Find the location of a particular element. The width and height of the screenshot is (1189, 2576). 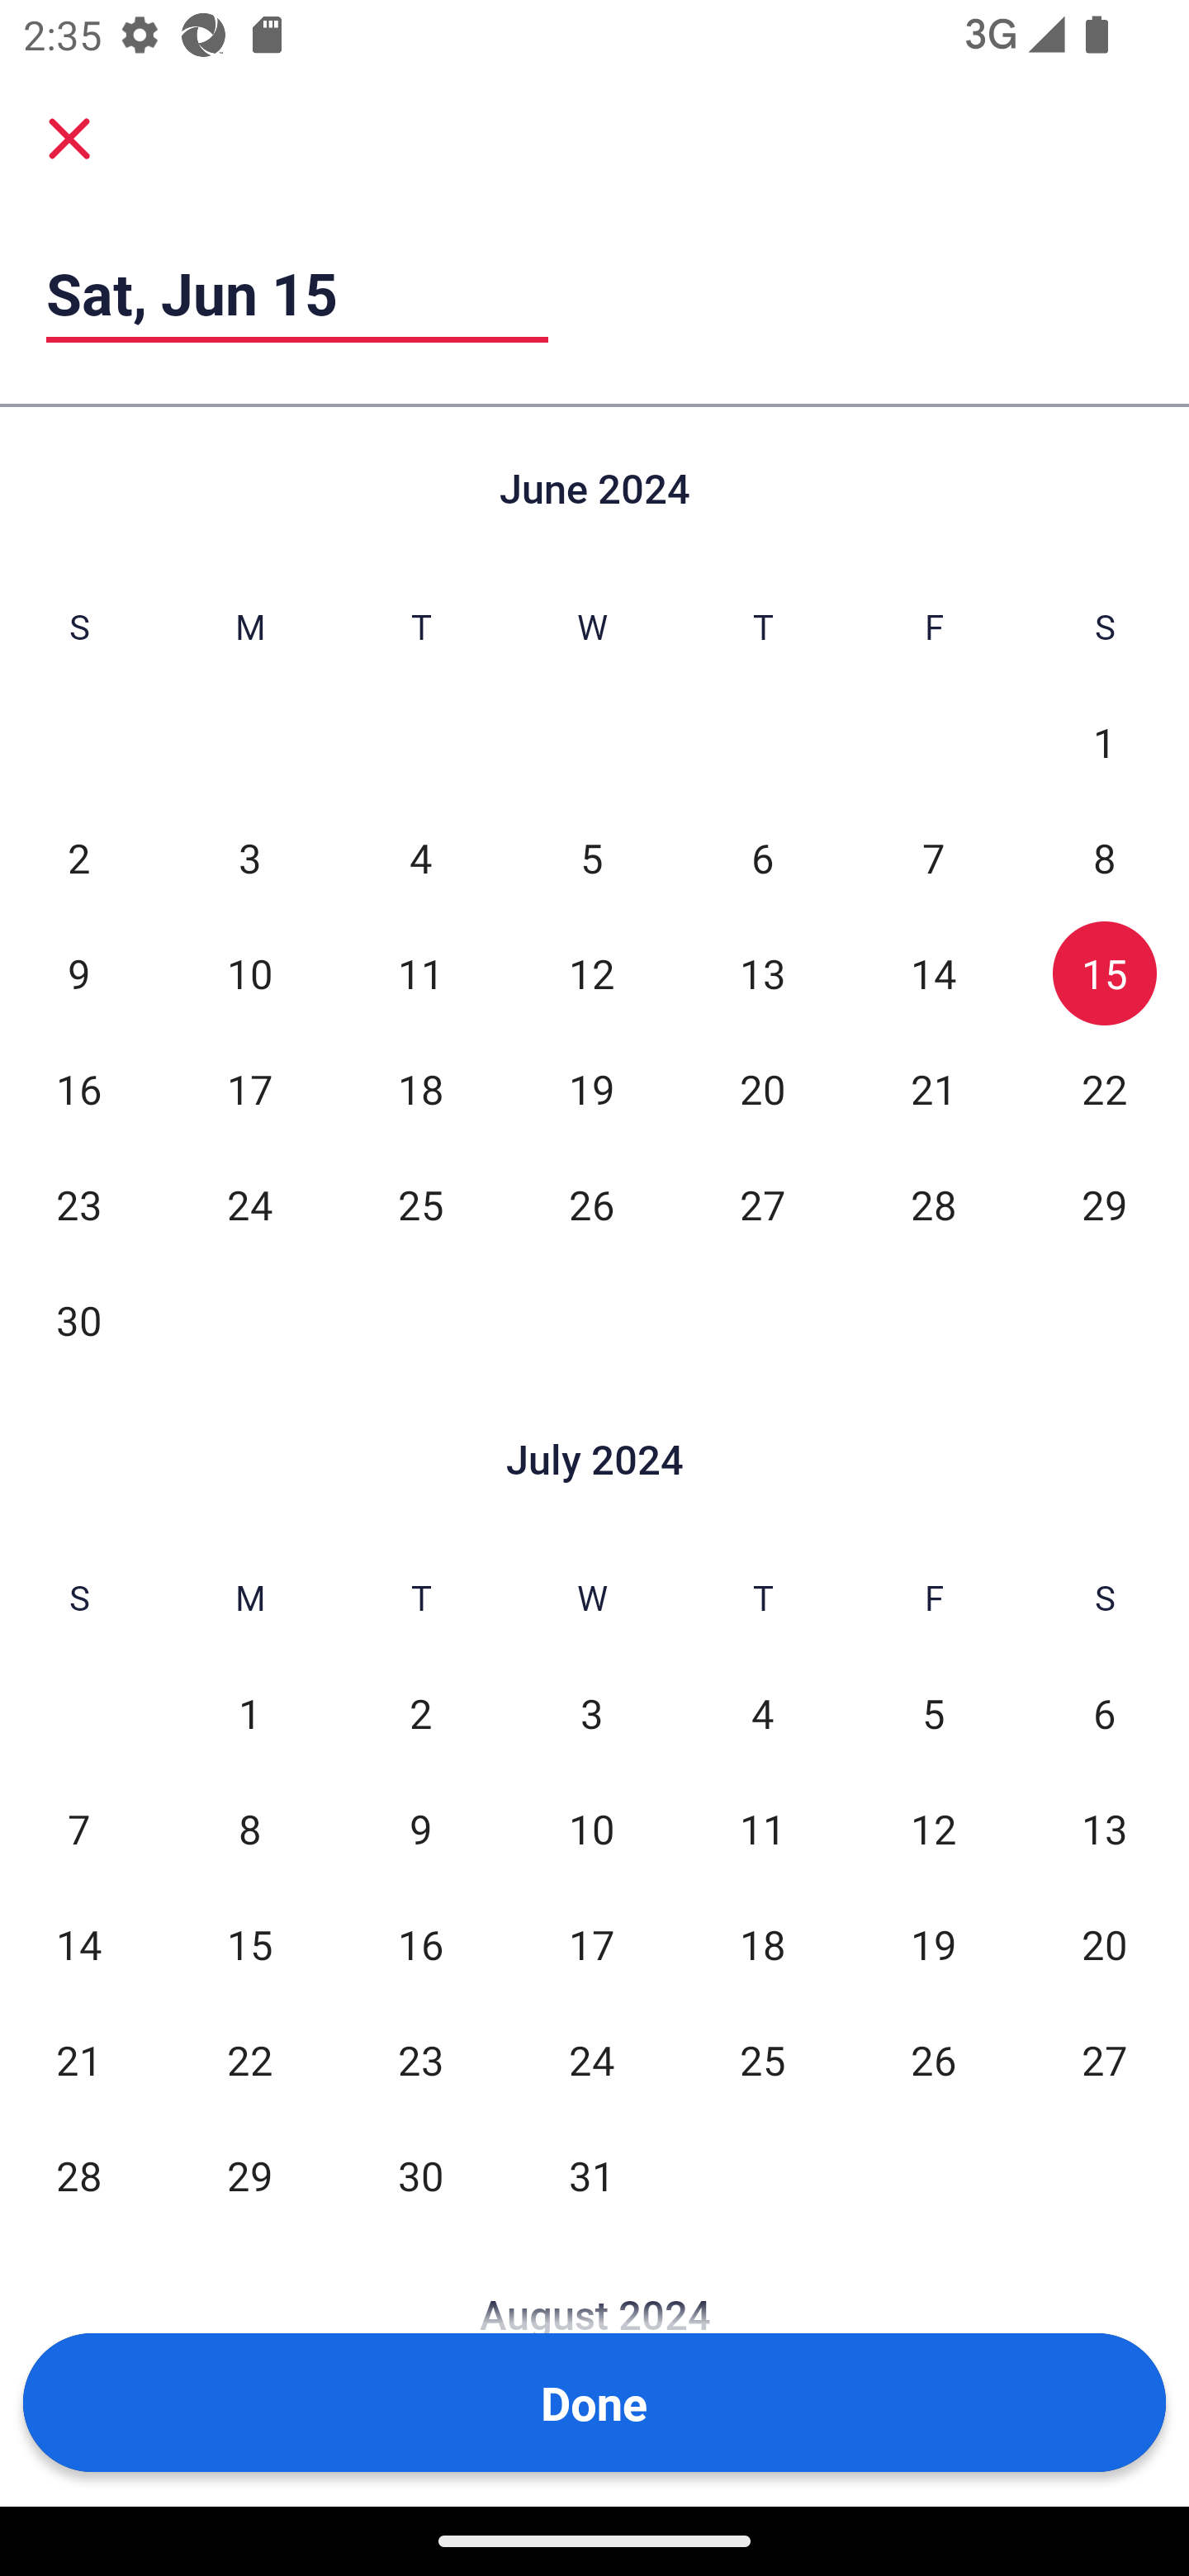

11 Thu, Jul 11, Not Selected is located at coordinates (762, 1828).